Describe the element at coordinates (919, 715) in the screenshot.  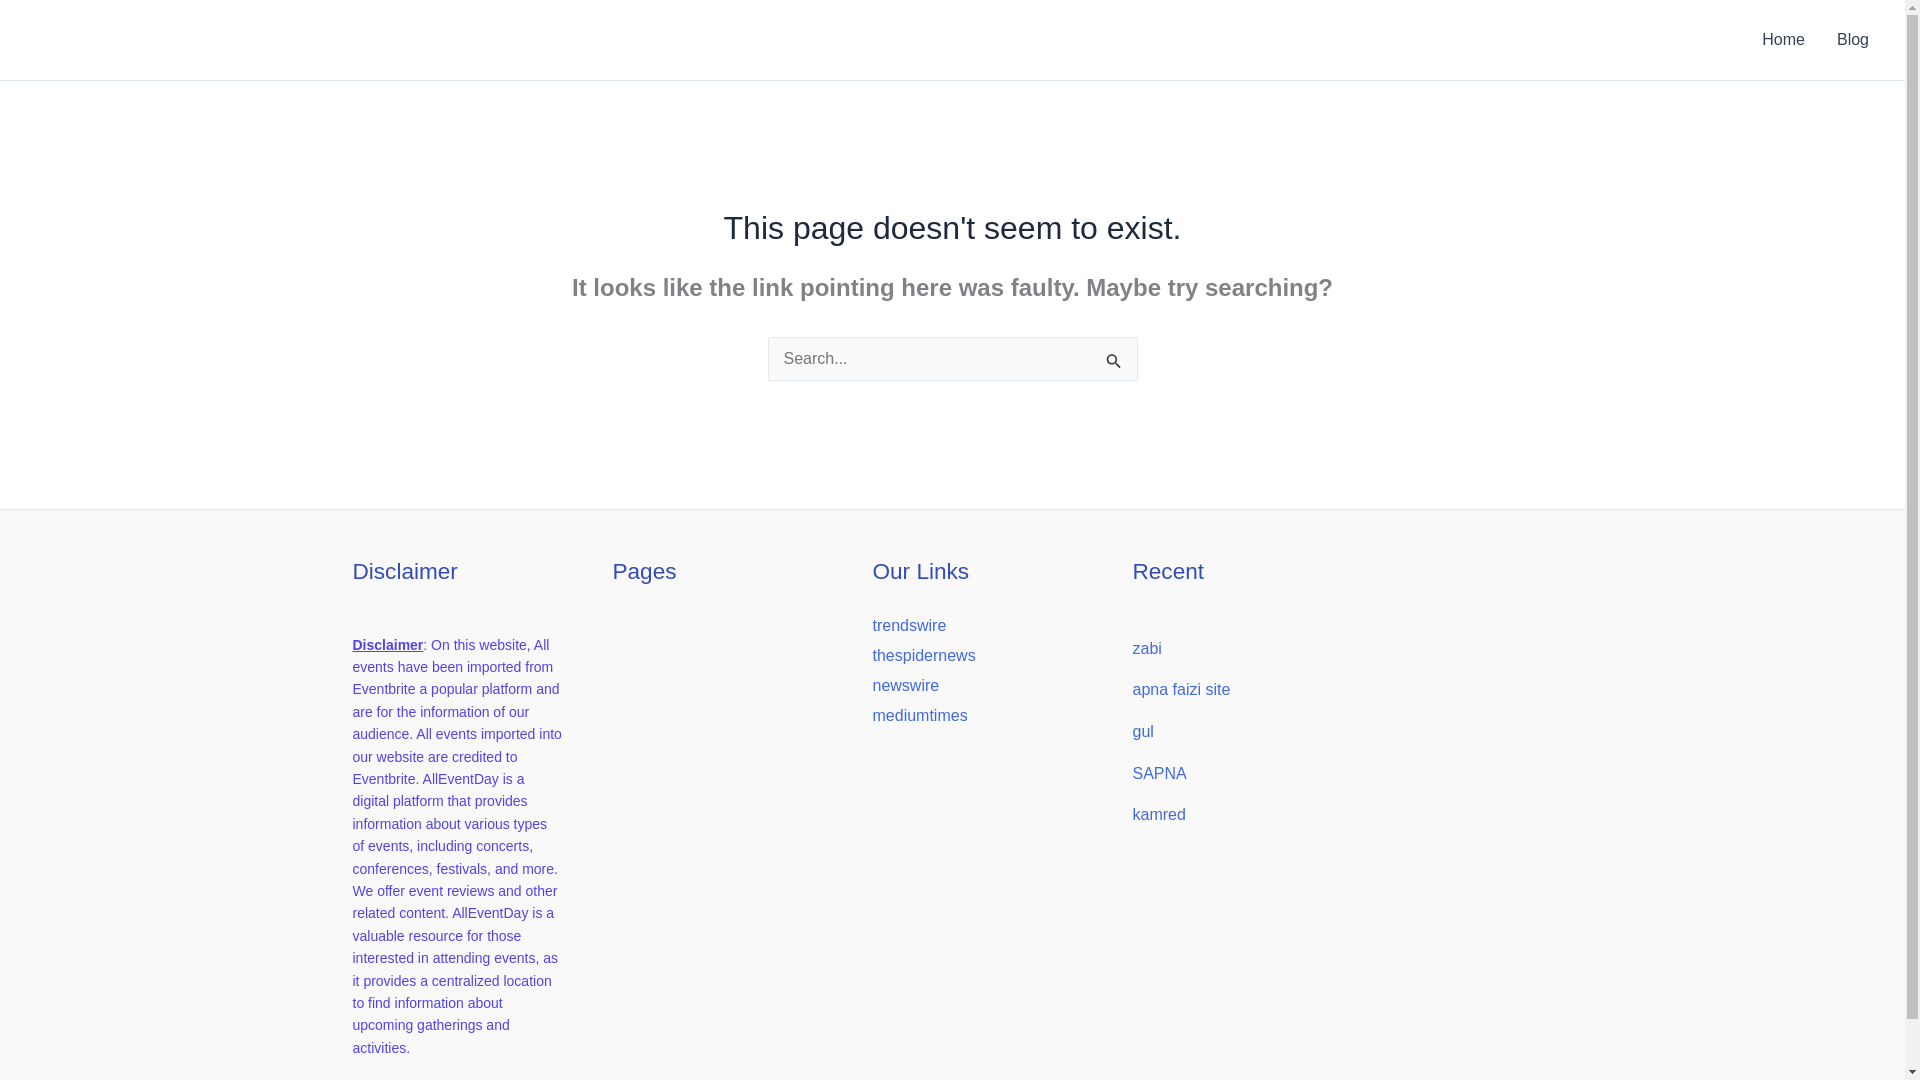
I see `mediumtimes` at that location.